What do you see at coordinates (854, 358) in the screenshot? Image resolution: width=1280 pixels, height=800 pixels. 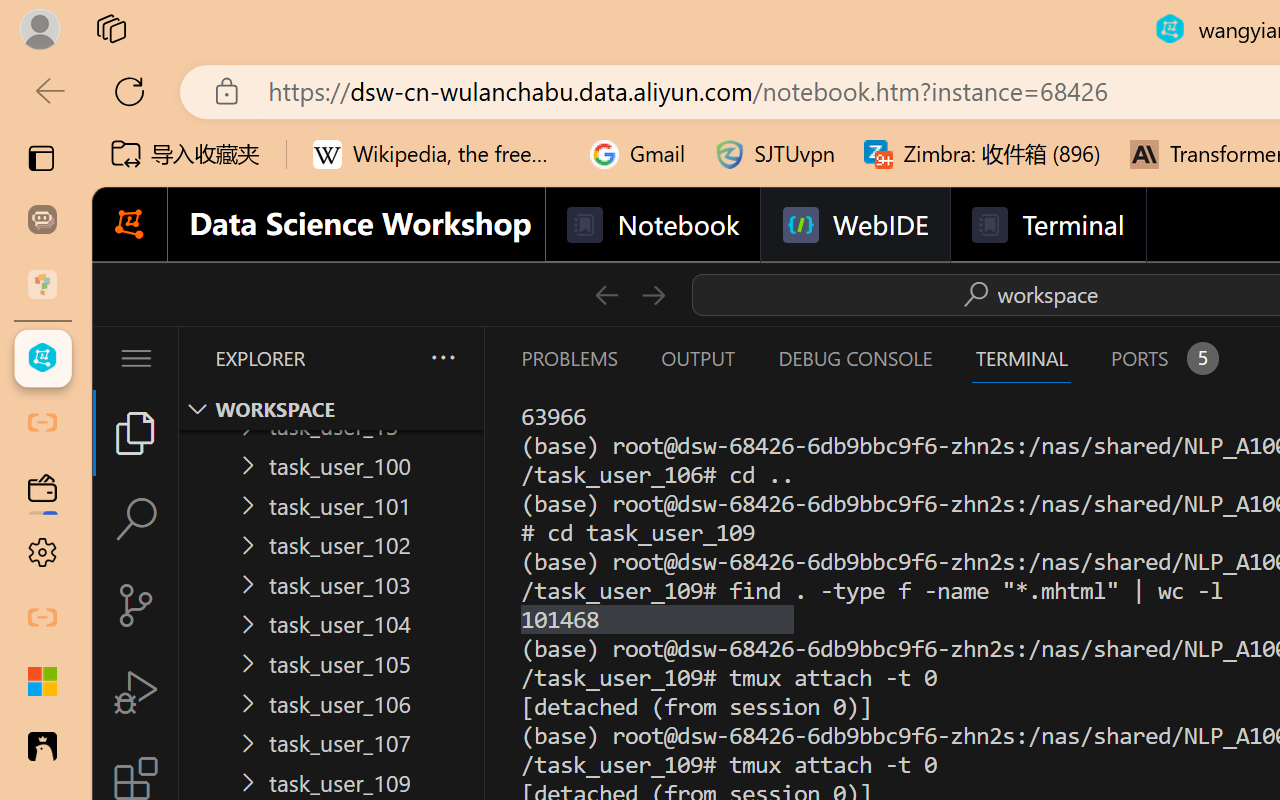 I see `Debug Console (Ctrl+Shift+Y)` at bounding box center [854, 358].